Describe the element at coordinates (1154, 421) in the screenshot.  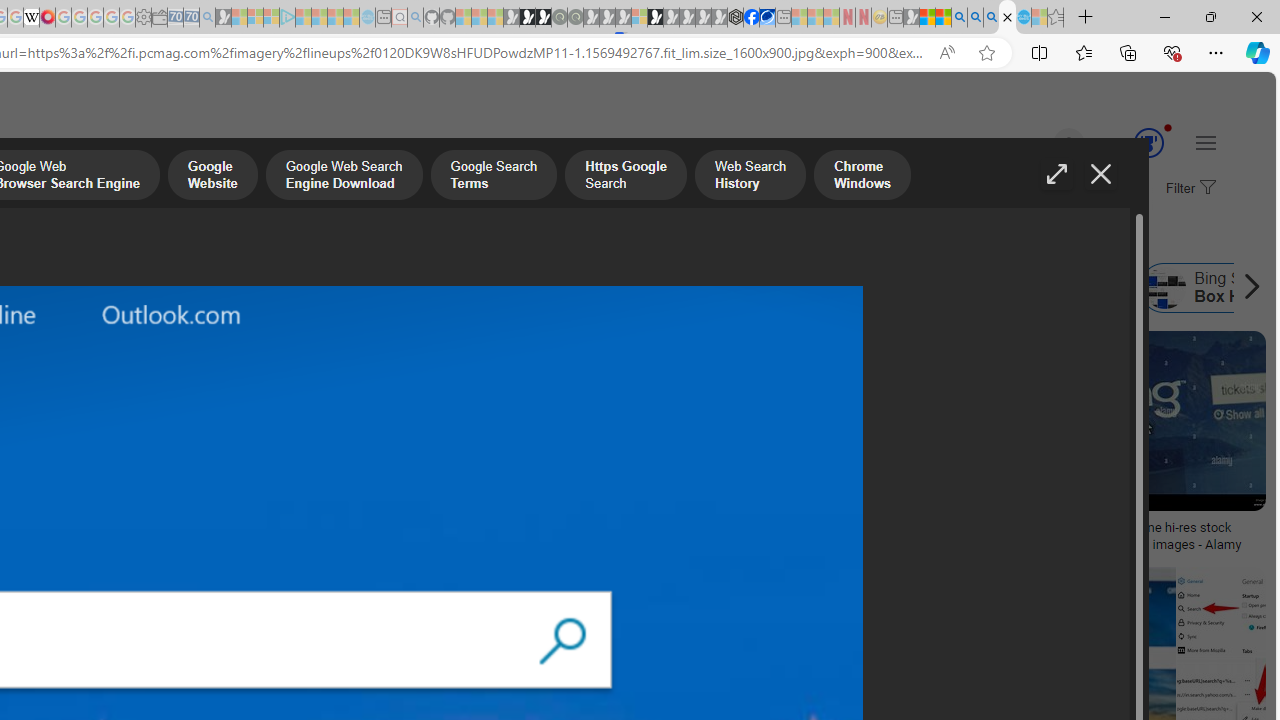
I see `Image result for Bing Search Site` at that location.